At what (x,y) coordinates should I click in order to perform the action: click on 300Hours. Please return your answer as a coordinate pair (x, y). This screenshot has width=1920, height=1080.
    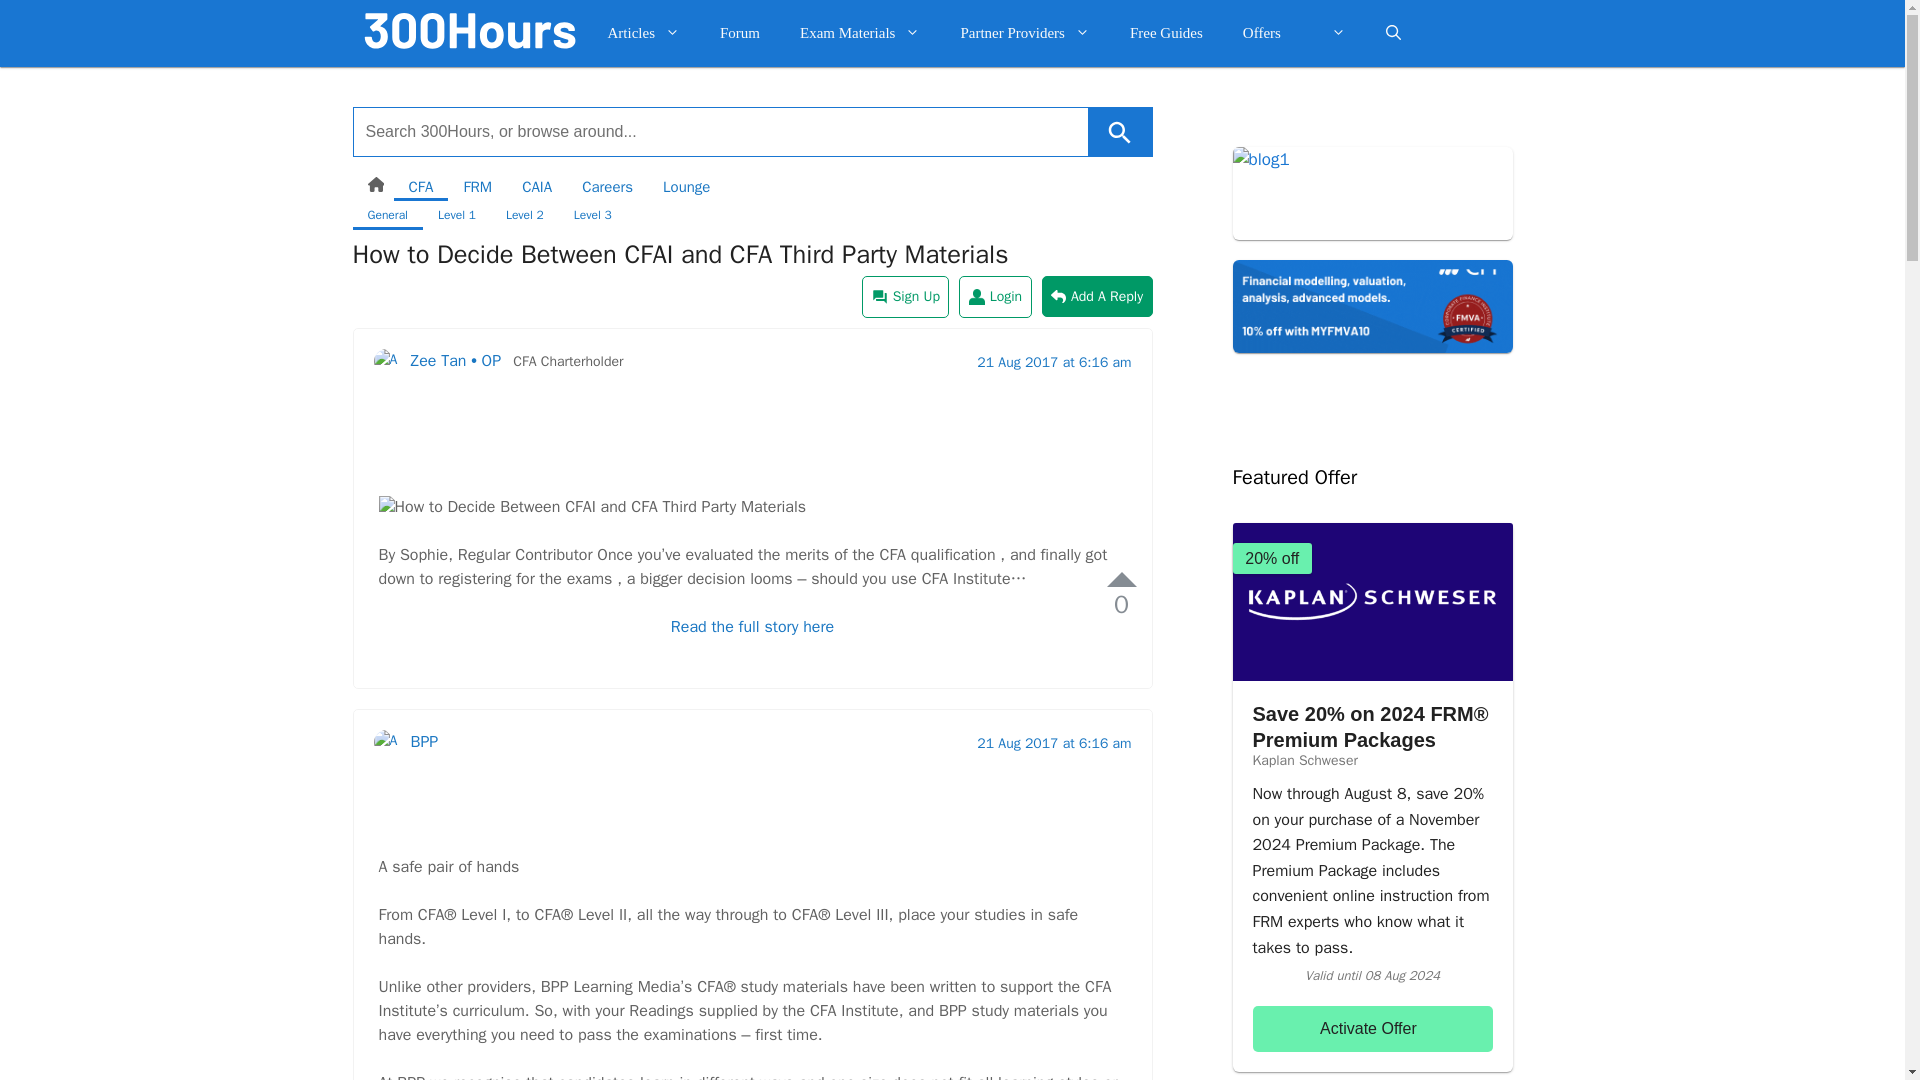
    Looking at the image, I should click on (469, 30).